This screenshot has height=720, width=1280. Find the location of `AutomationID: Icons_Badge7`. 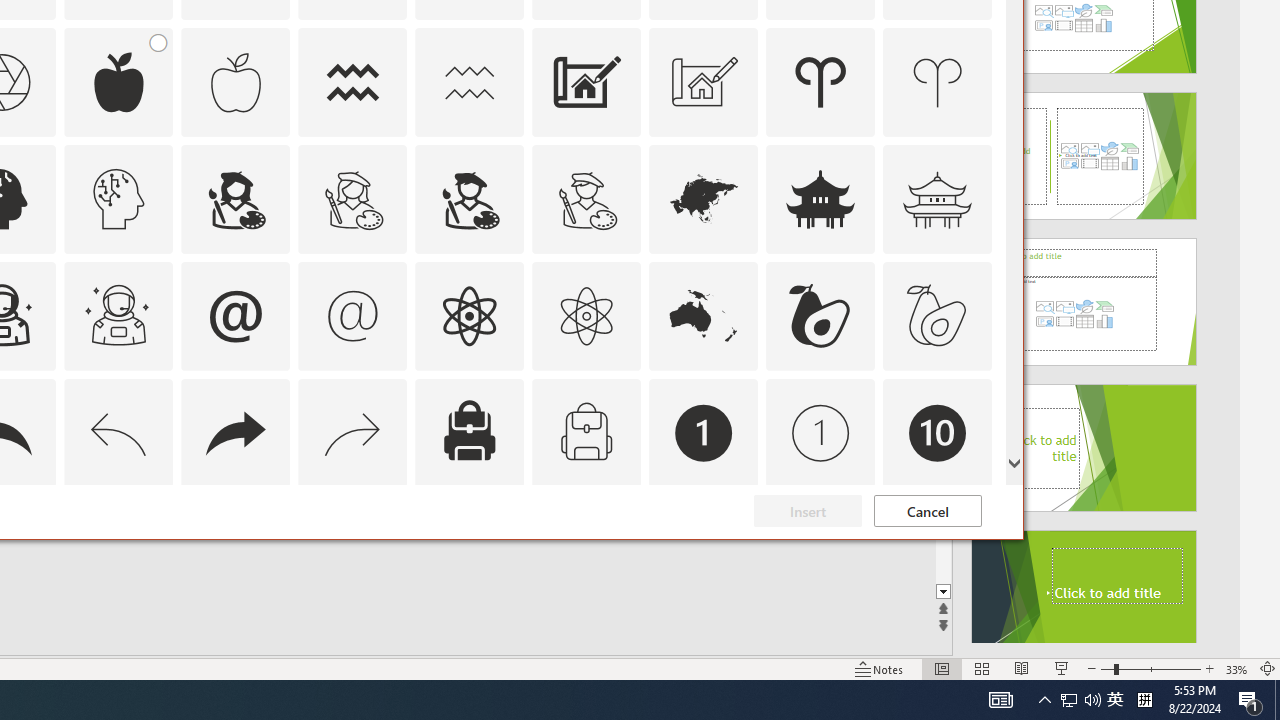

AutomationID: Icons_Badge7 is located at coordinates (353, 550).